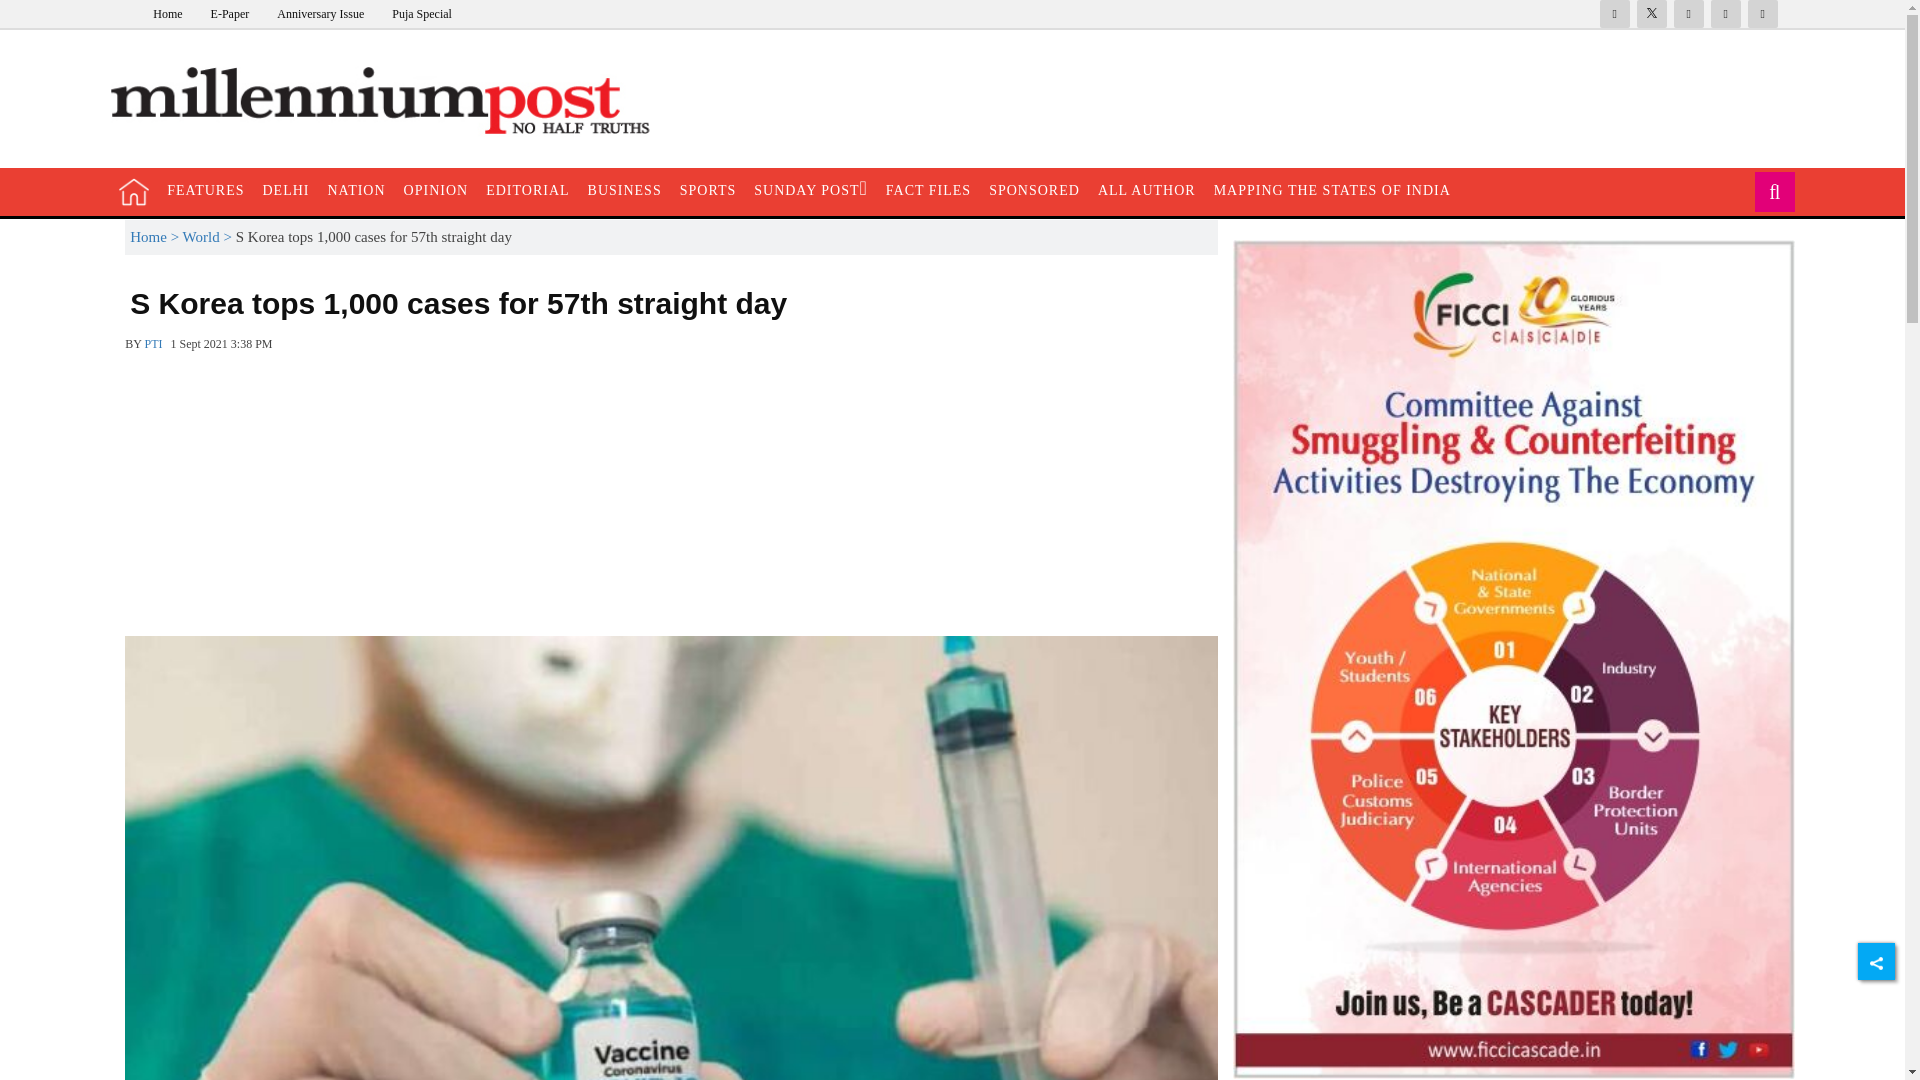 This screenshot has height=1080, width=1920. I want to click on E-Paper, so click(230, 13).